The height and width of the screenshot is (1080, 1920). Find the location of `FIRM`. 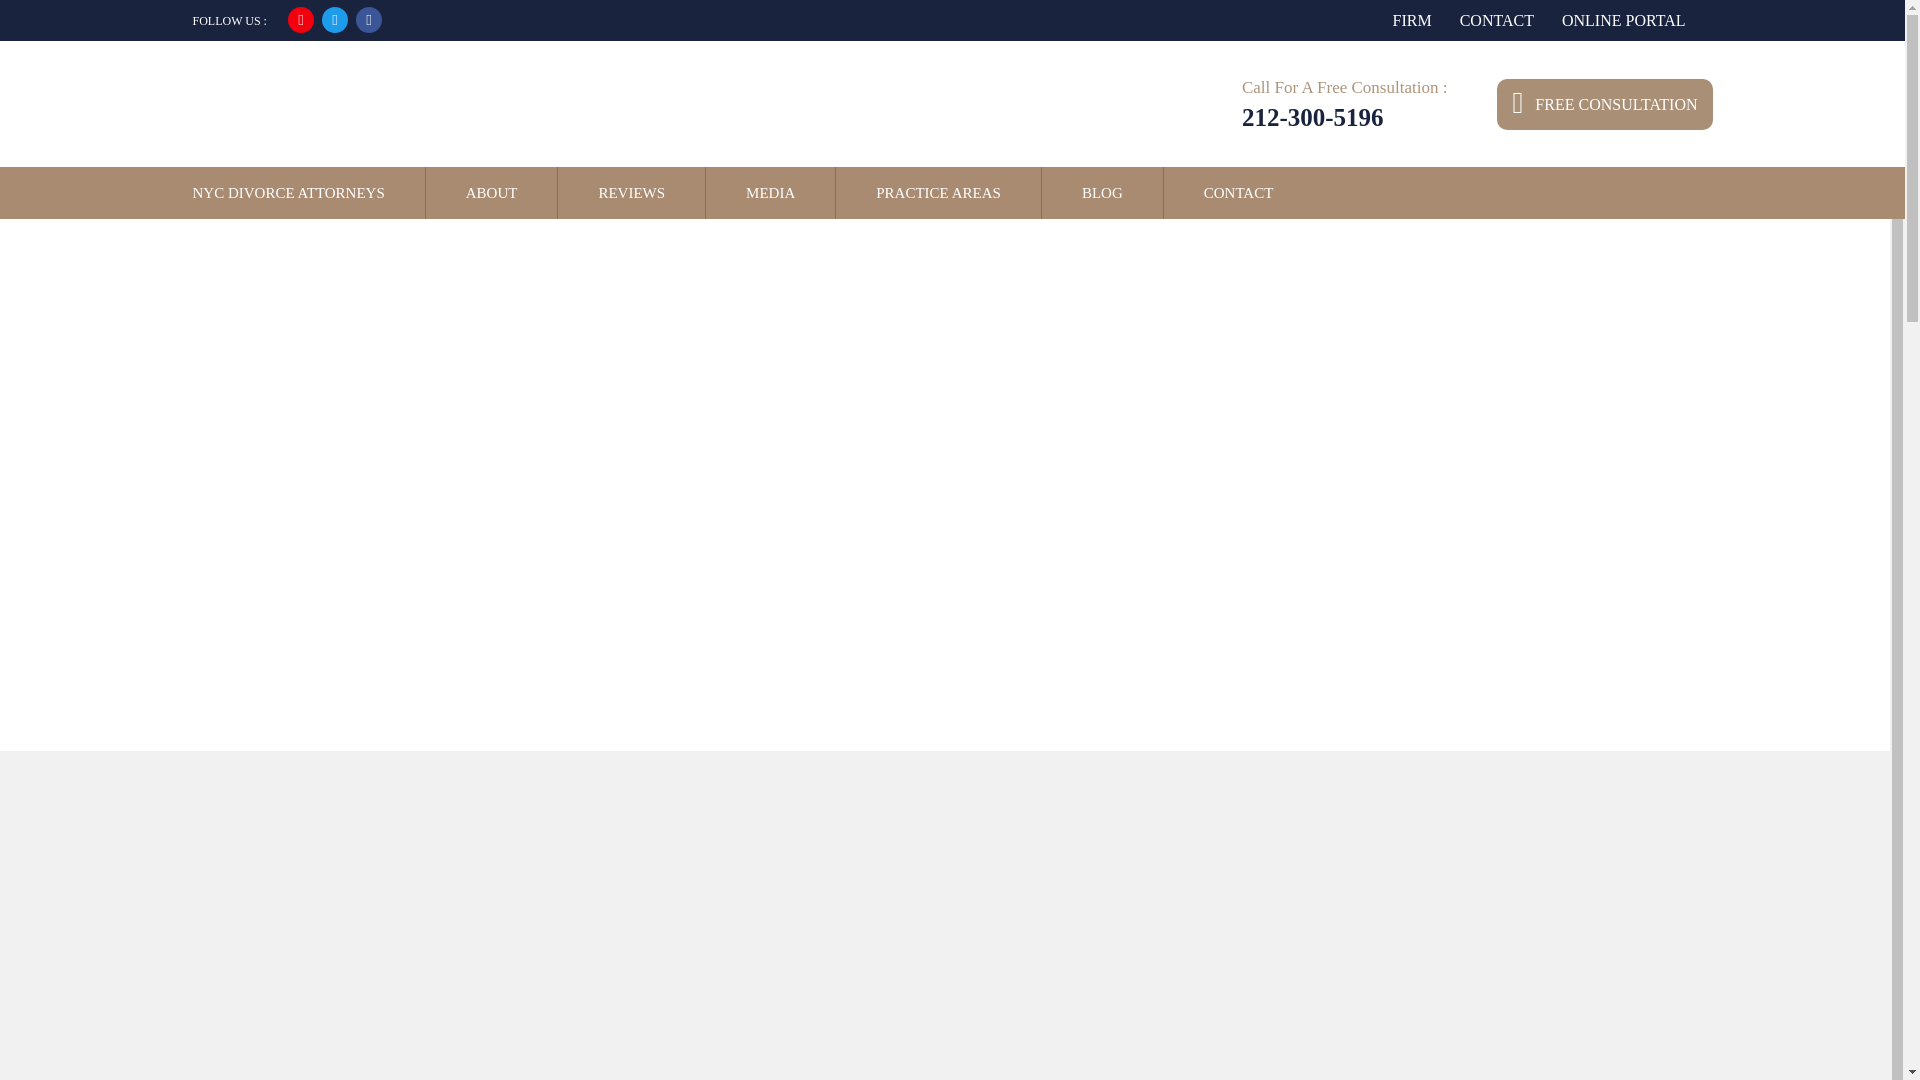

FIRM is located at coordinates (1412, 20).